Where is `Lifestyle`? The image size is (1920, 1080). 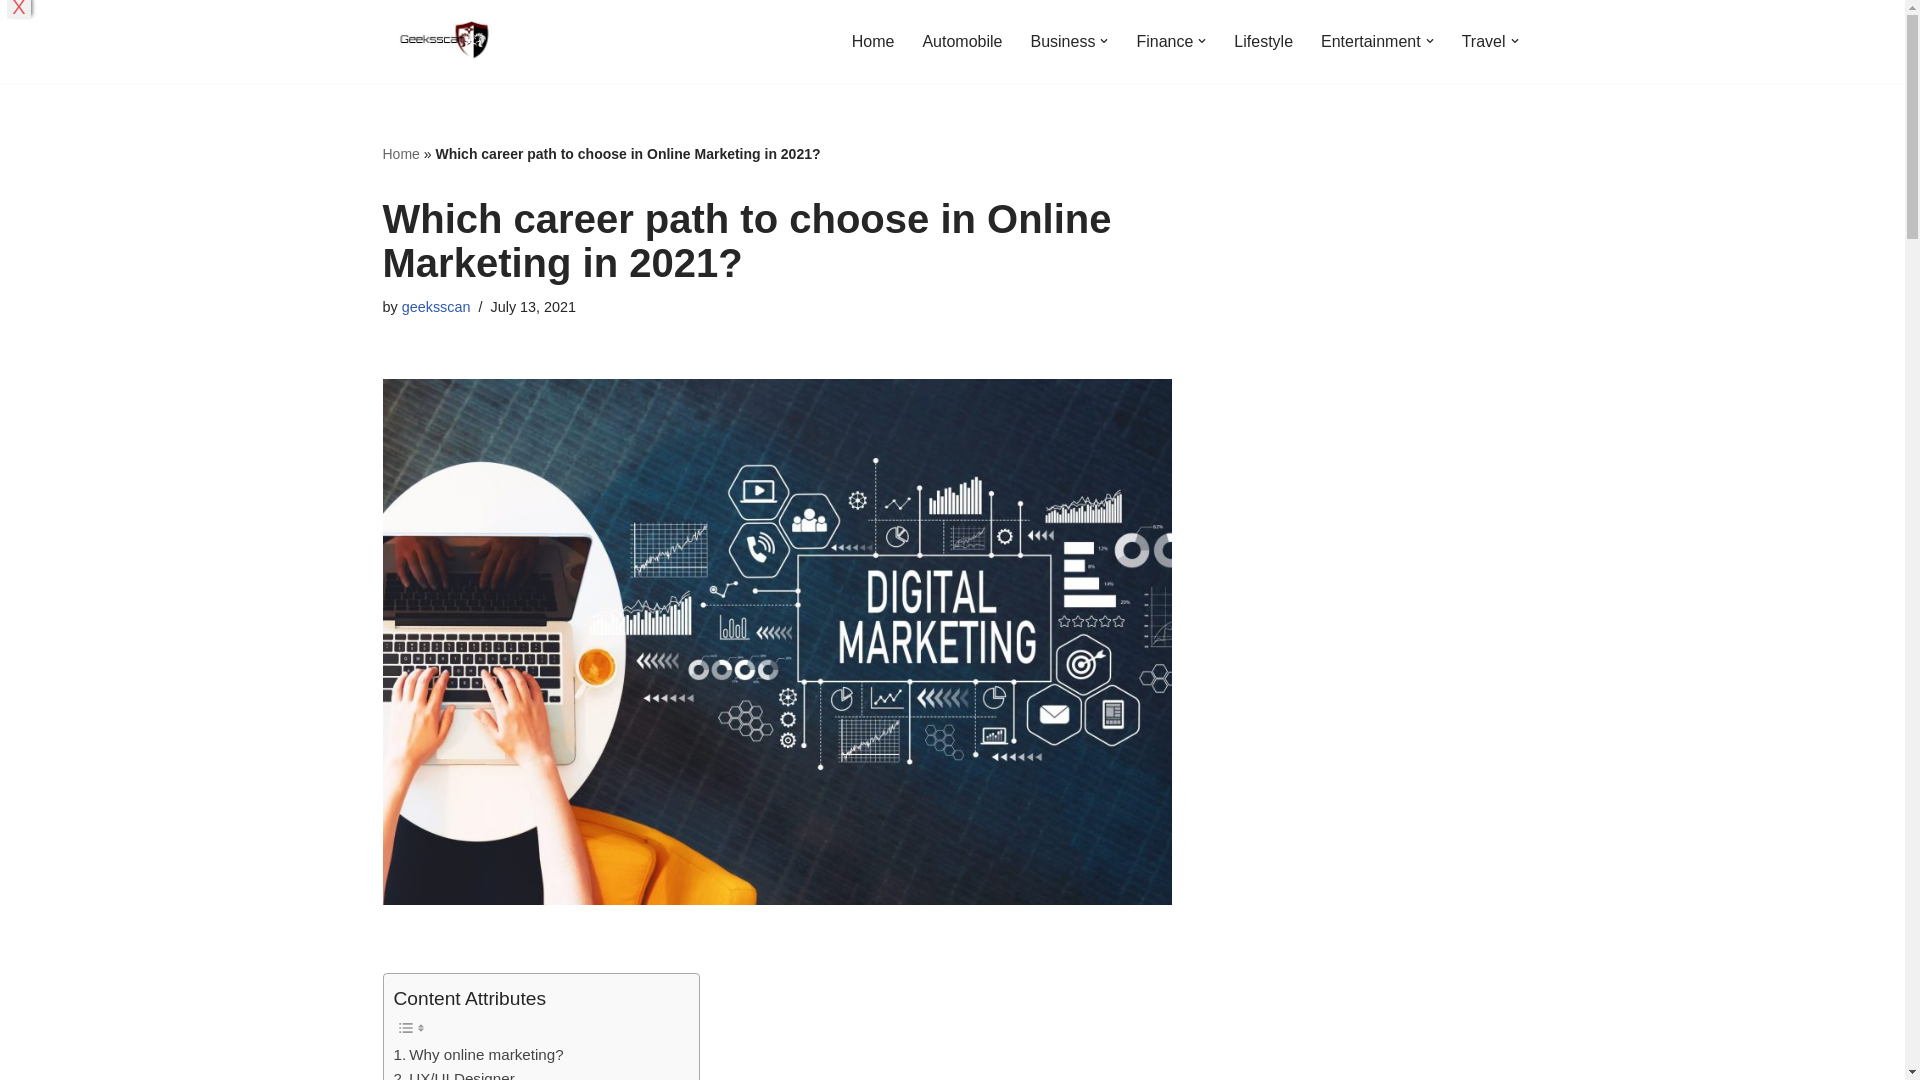 Lifestyle is located at coordinates (1263, 42).